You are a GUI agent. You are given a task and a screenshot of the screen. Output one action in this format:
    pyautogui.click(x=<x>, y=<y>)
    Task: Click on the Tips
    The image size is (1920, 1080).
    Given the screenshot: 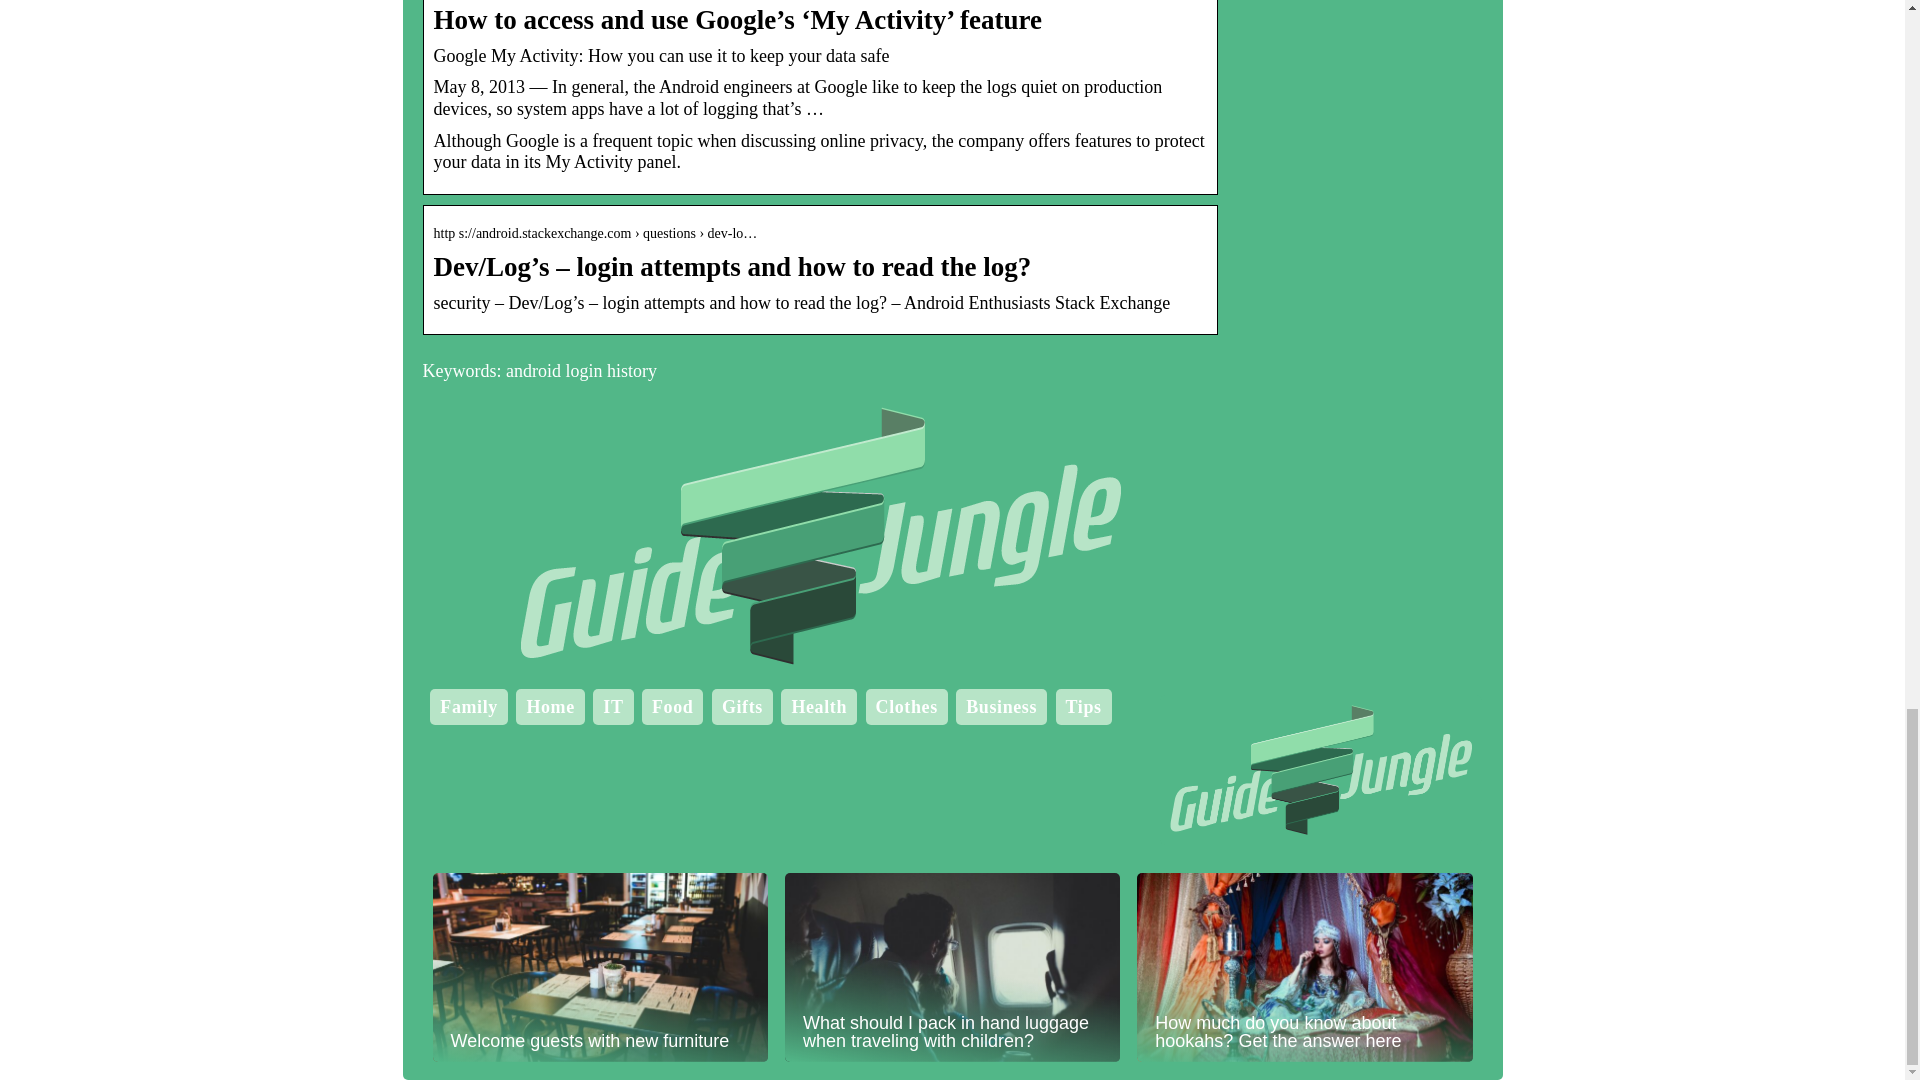 What is the action you would take?
    pyautogui.click(x=1084, y=706)
    